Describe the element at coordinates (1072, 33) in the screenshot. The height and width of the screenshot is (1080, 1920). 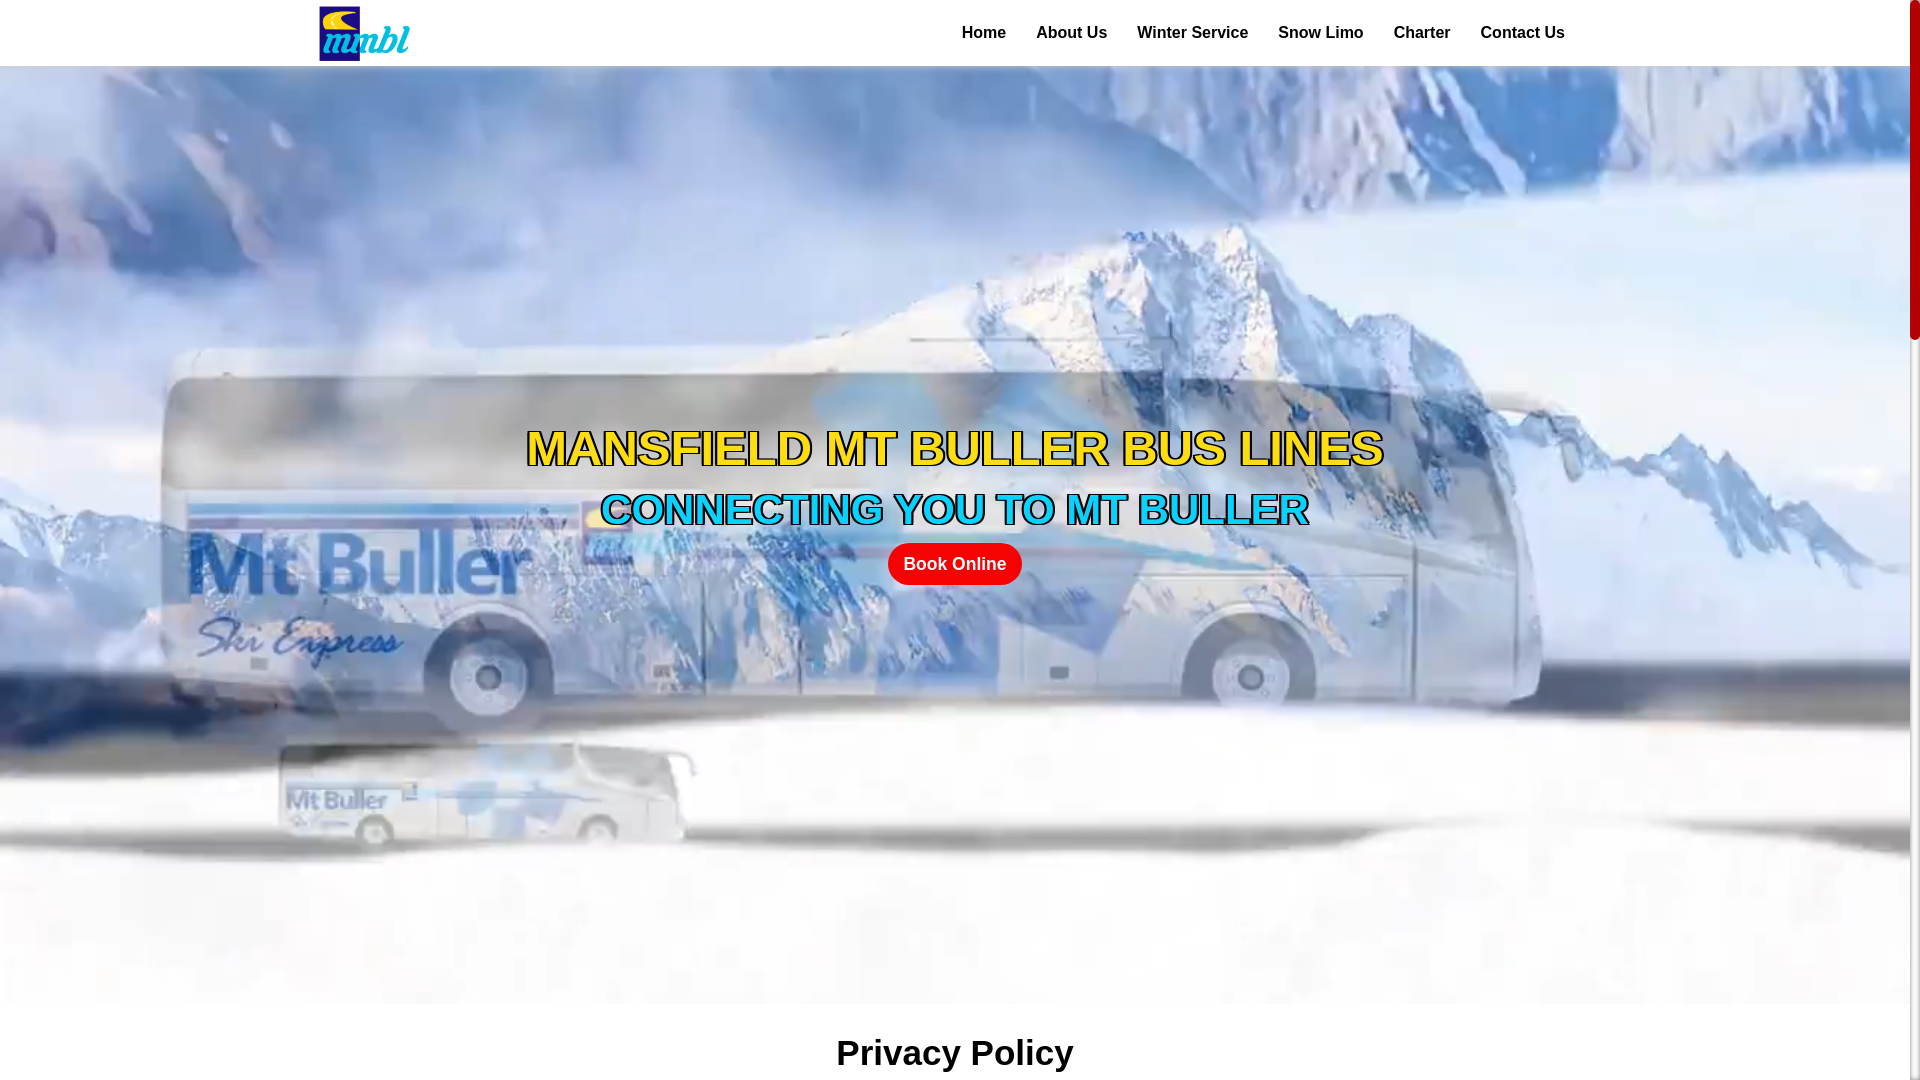
I see `About Us` at that location.